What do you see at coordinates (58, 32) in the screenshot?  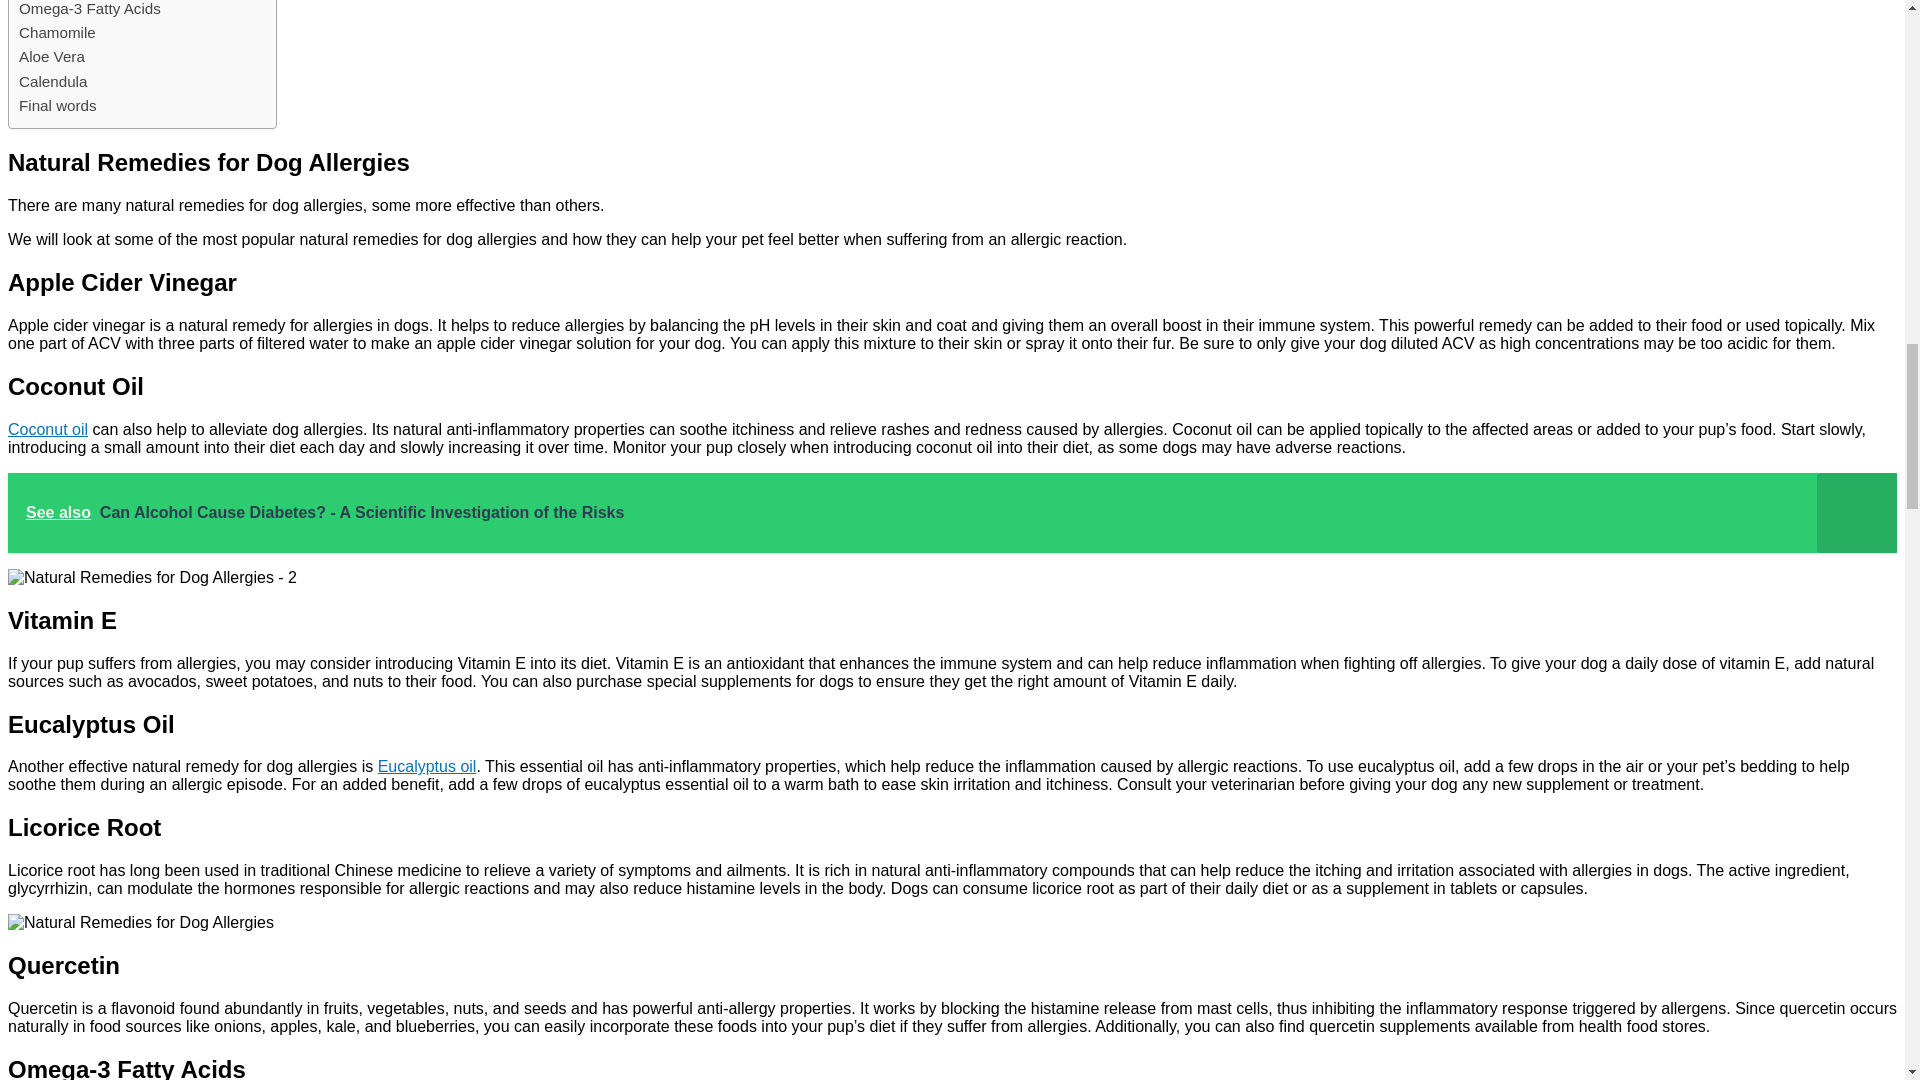 I see `Chamomile` at bounding box center [58, 32].